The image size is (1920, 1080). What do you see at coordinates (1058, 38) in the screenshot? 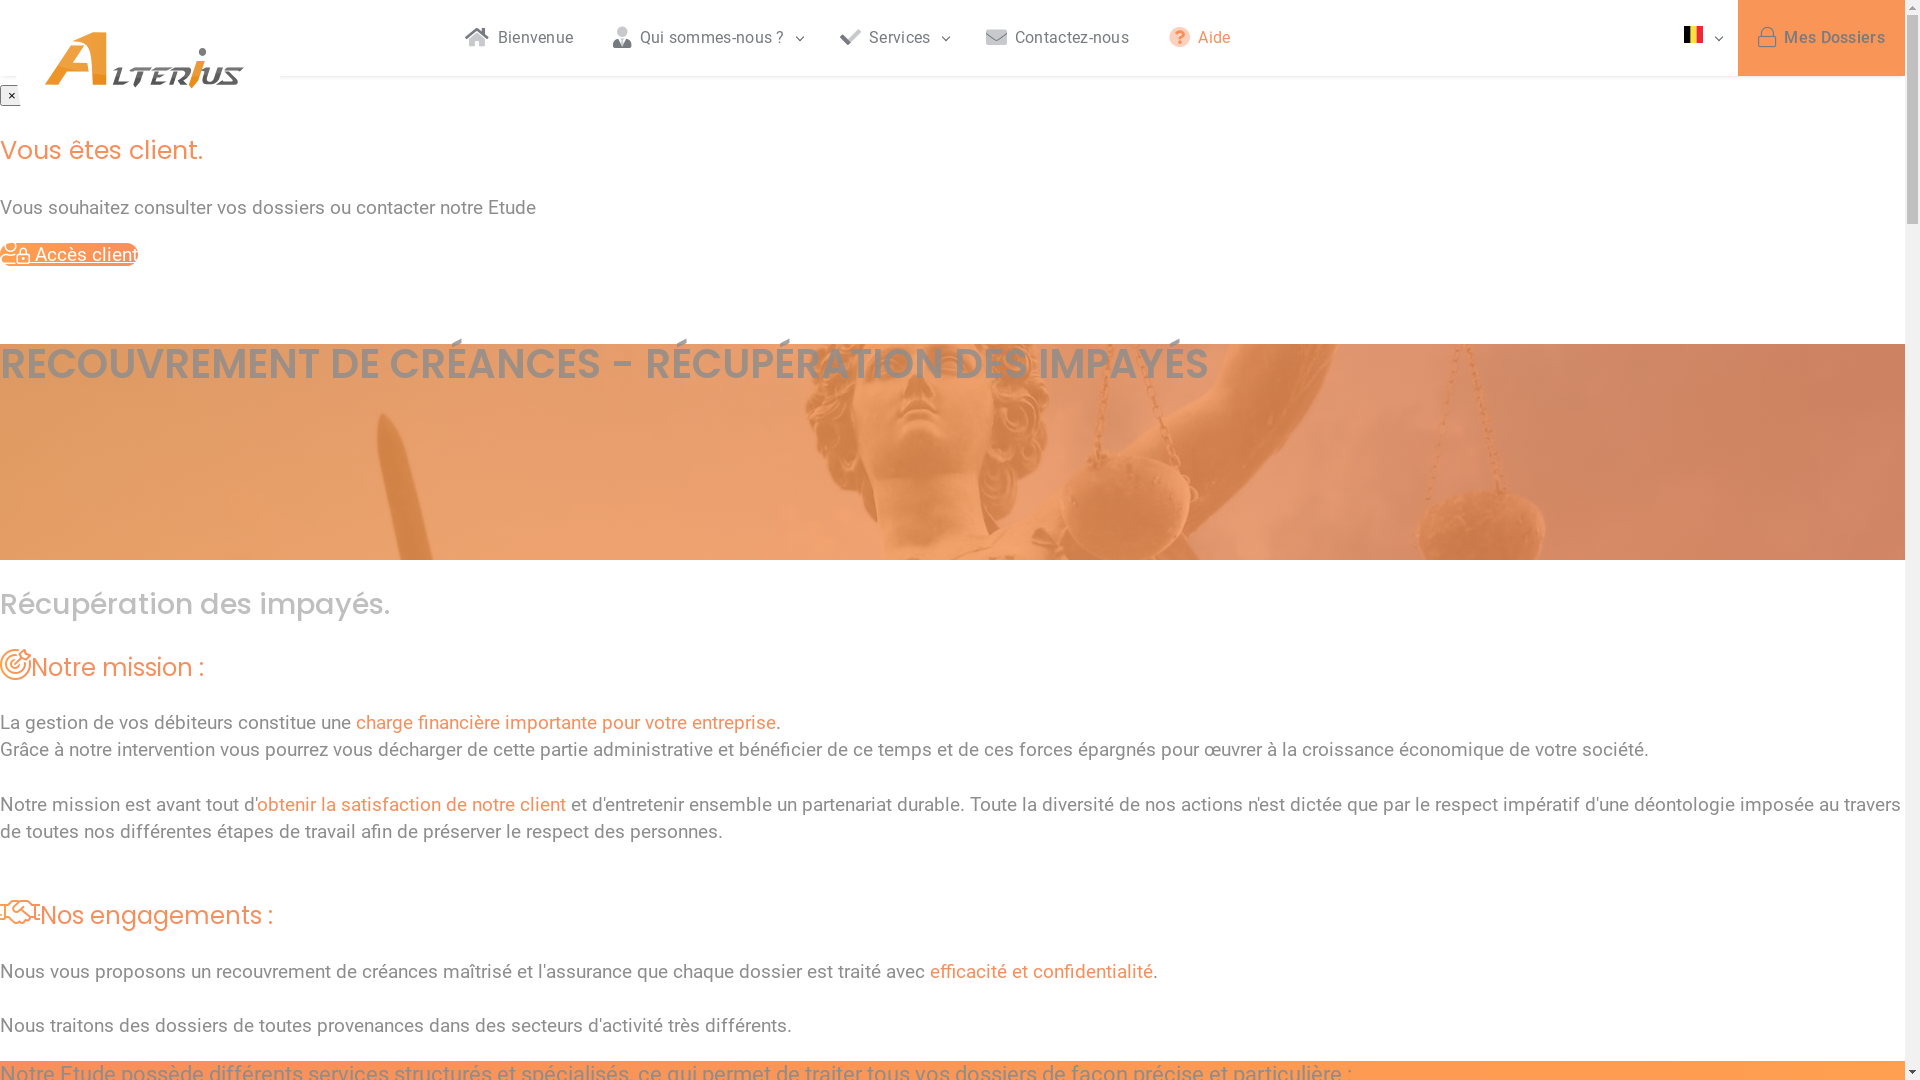
I see `Contactez-nous` at bounding box center [1058, 38].